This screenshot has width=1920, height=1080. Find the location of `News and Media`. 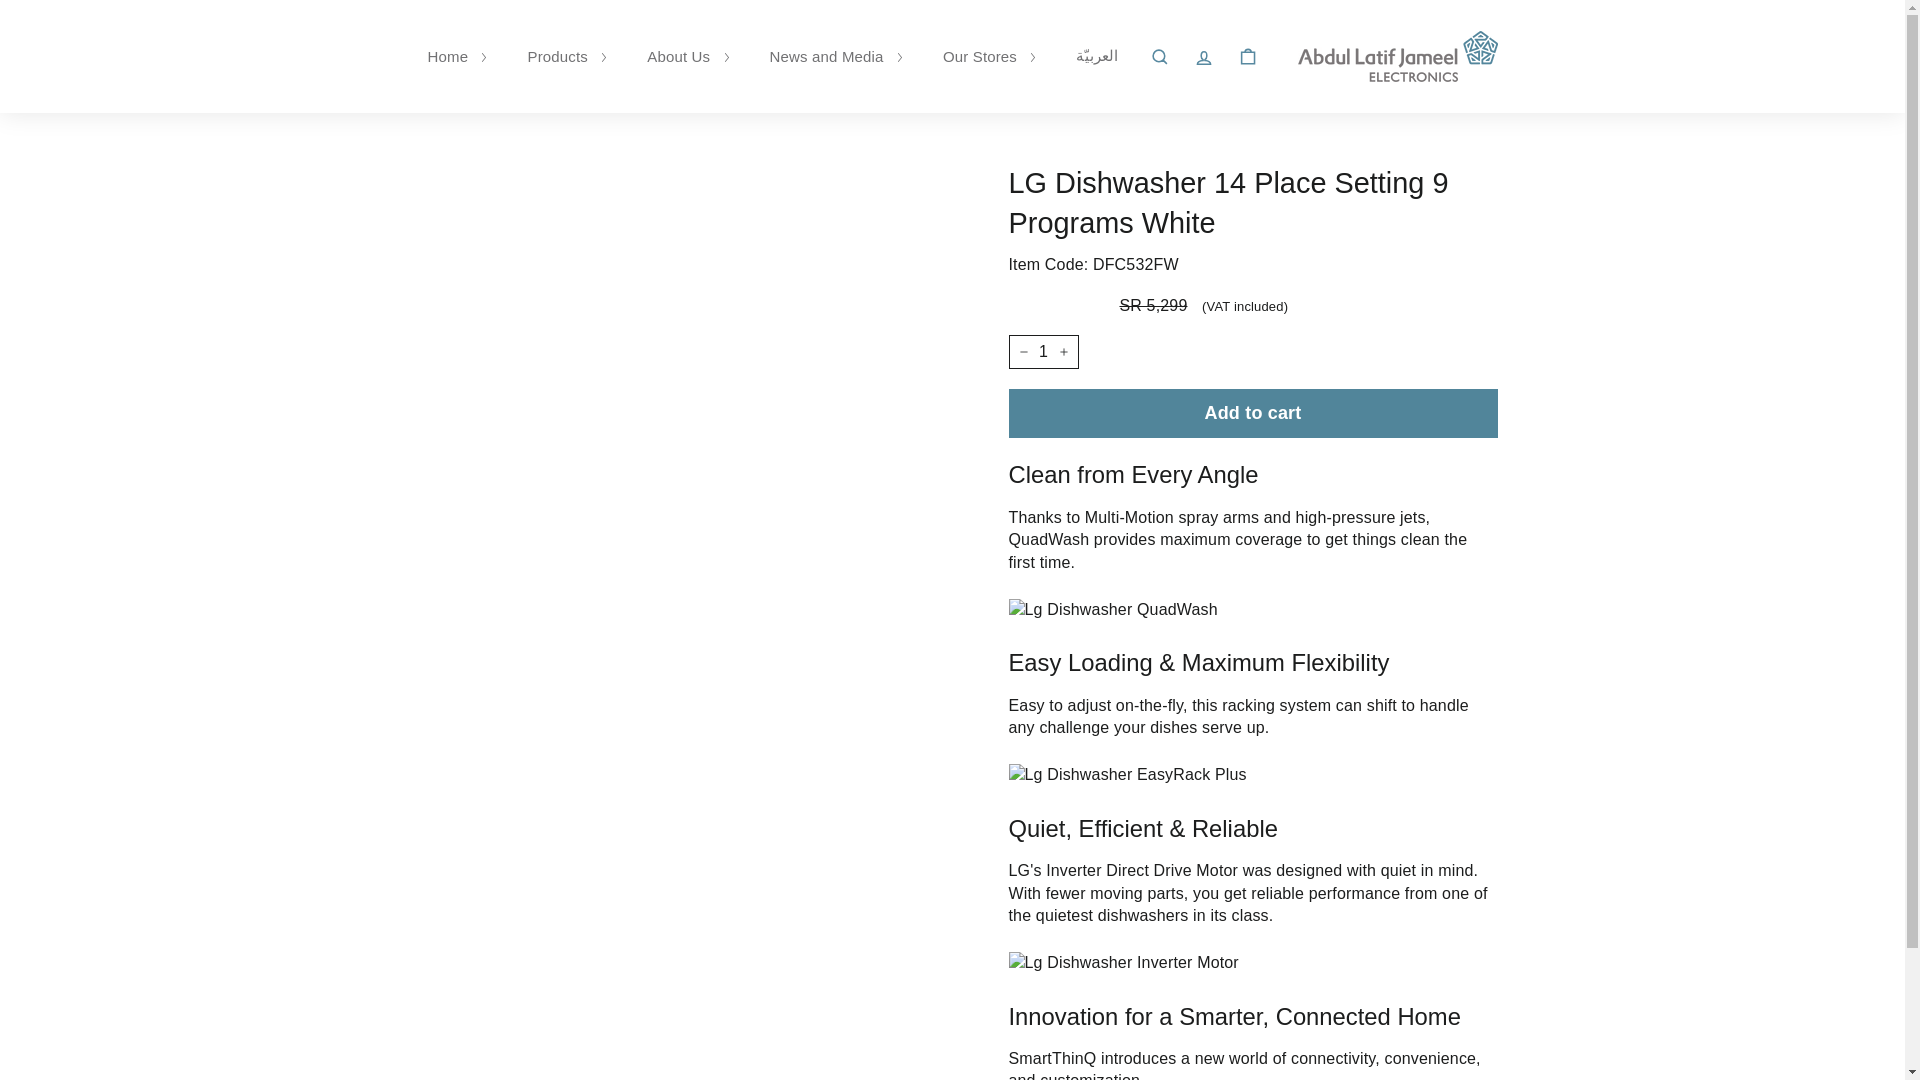

News and Media is located at coordinates (836, 56).